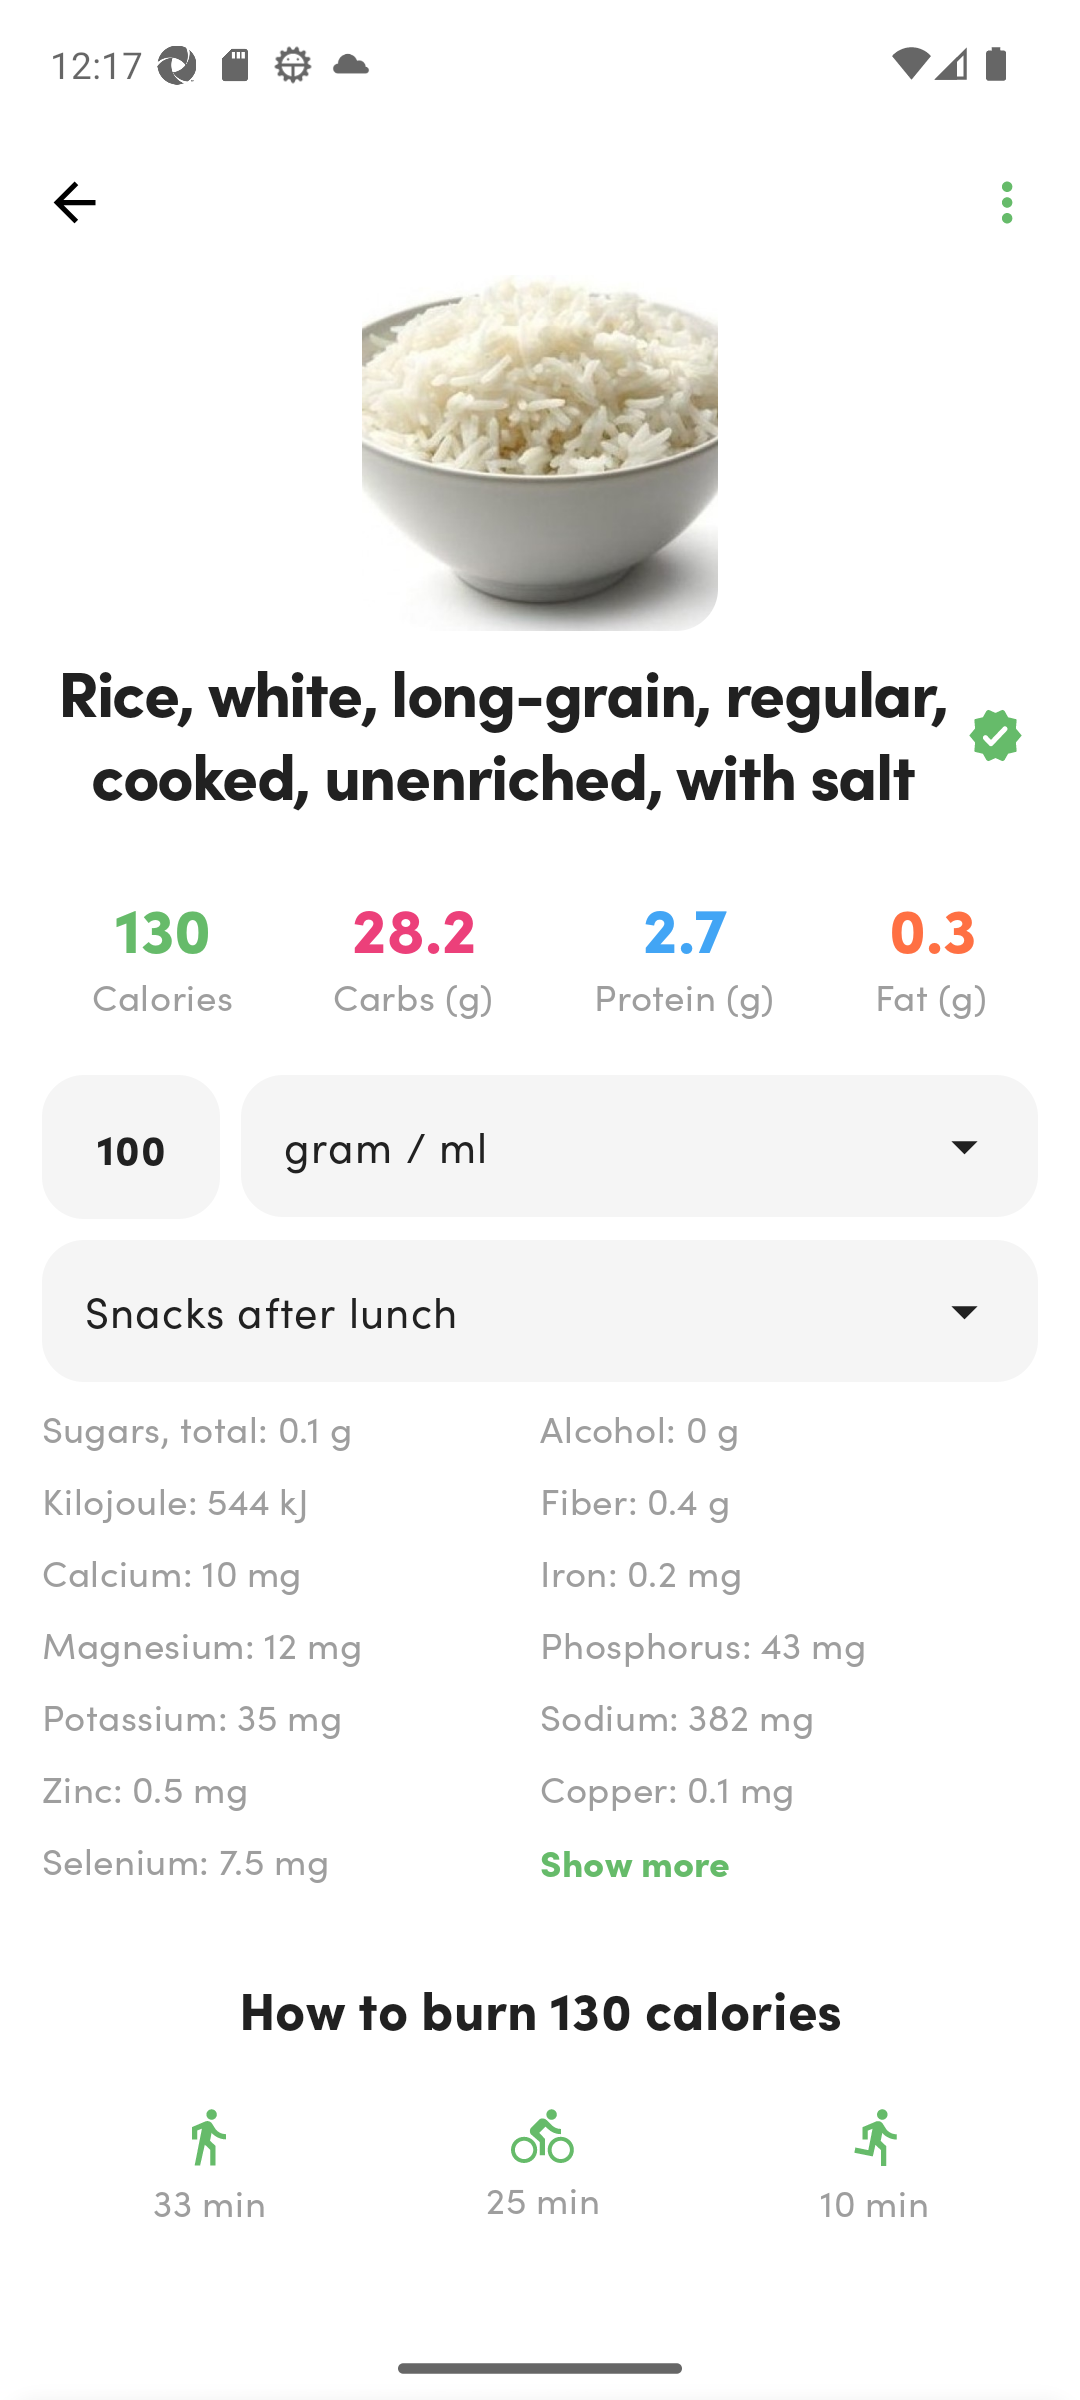 This screenshot has height=2400, width=1080. What do you see at coordinates (638, 1146) in the screenshot?
I see `drop_down gram / ml` at bounding box center [638, 1146].